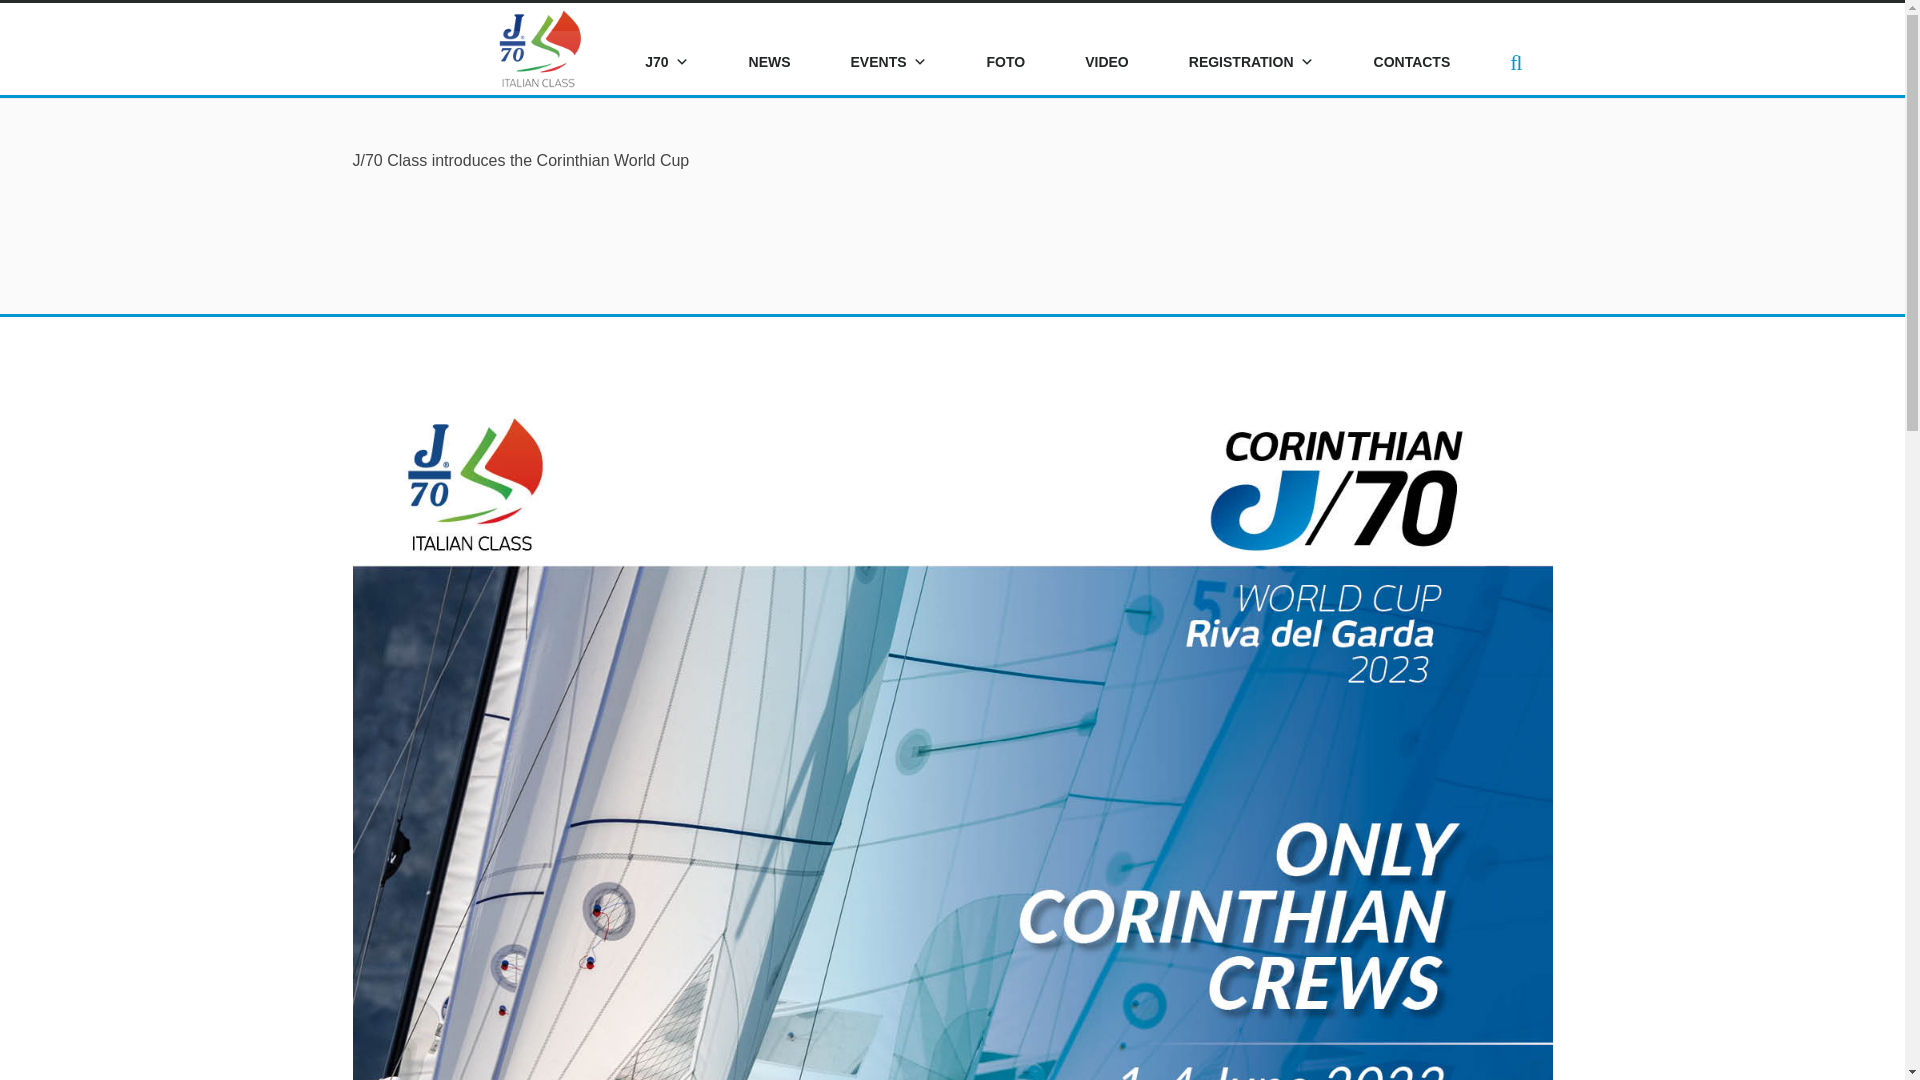  Describe the element at coordinates (888, 63) in the screenshot. I see `EVENTS` at that location.